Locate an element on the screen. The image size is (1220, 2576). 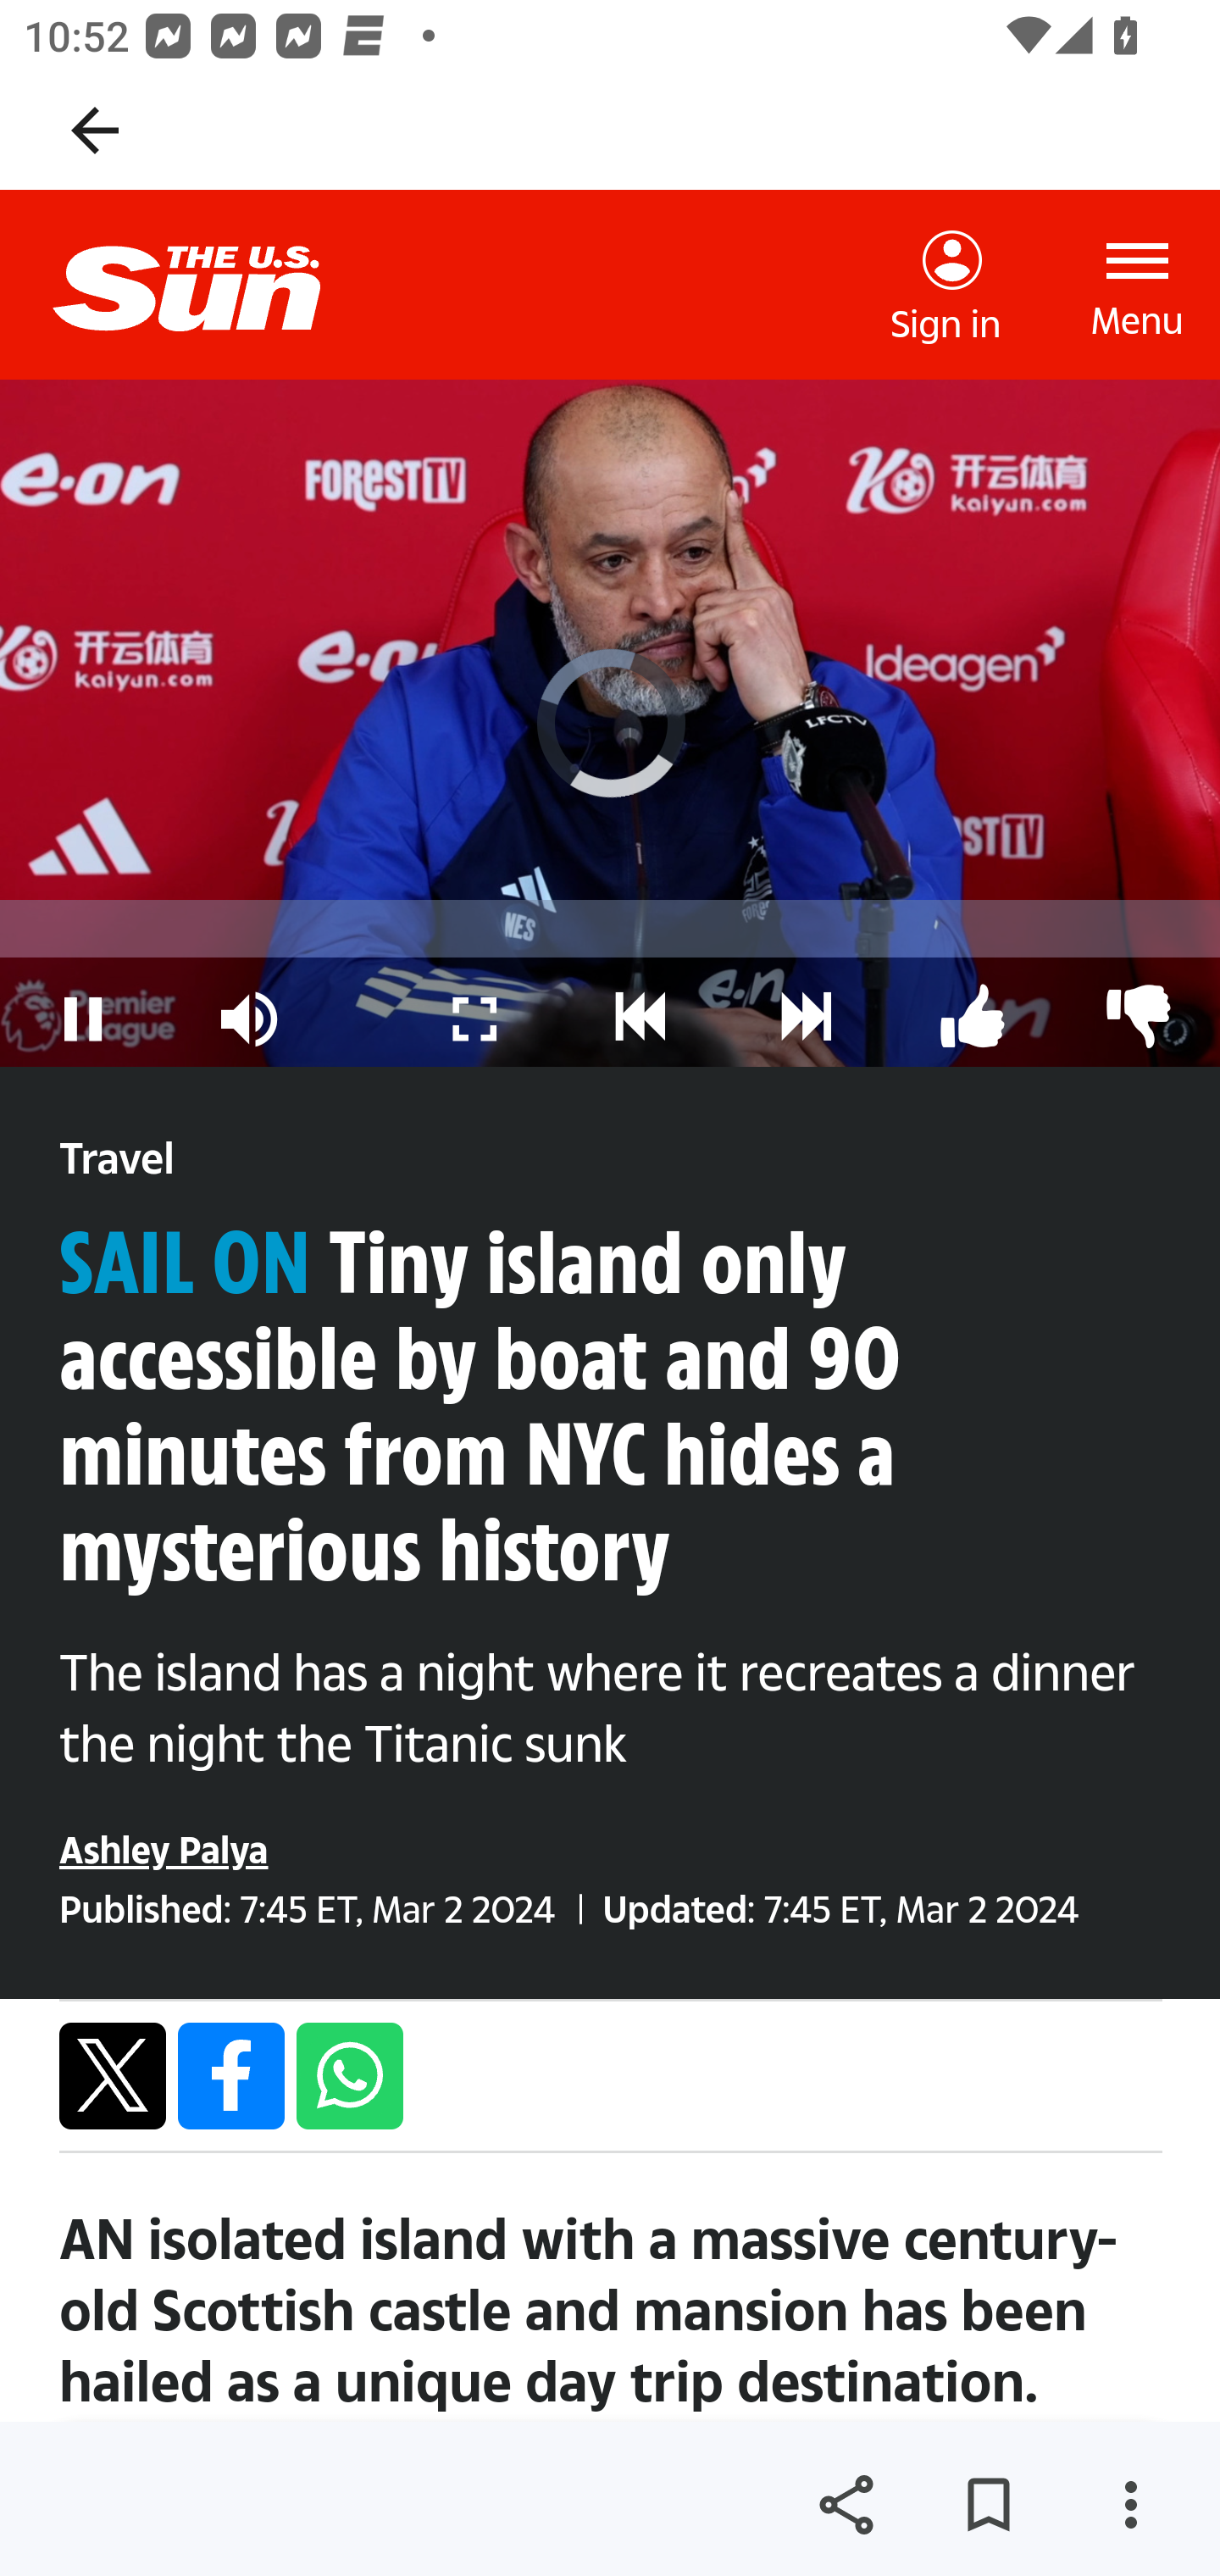
D is located at coordinates (806, 1003).